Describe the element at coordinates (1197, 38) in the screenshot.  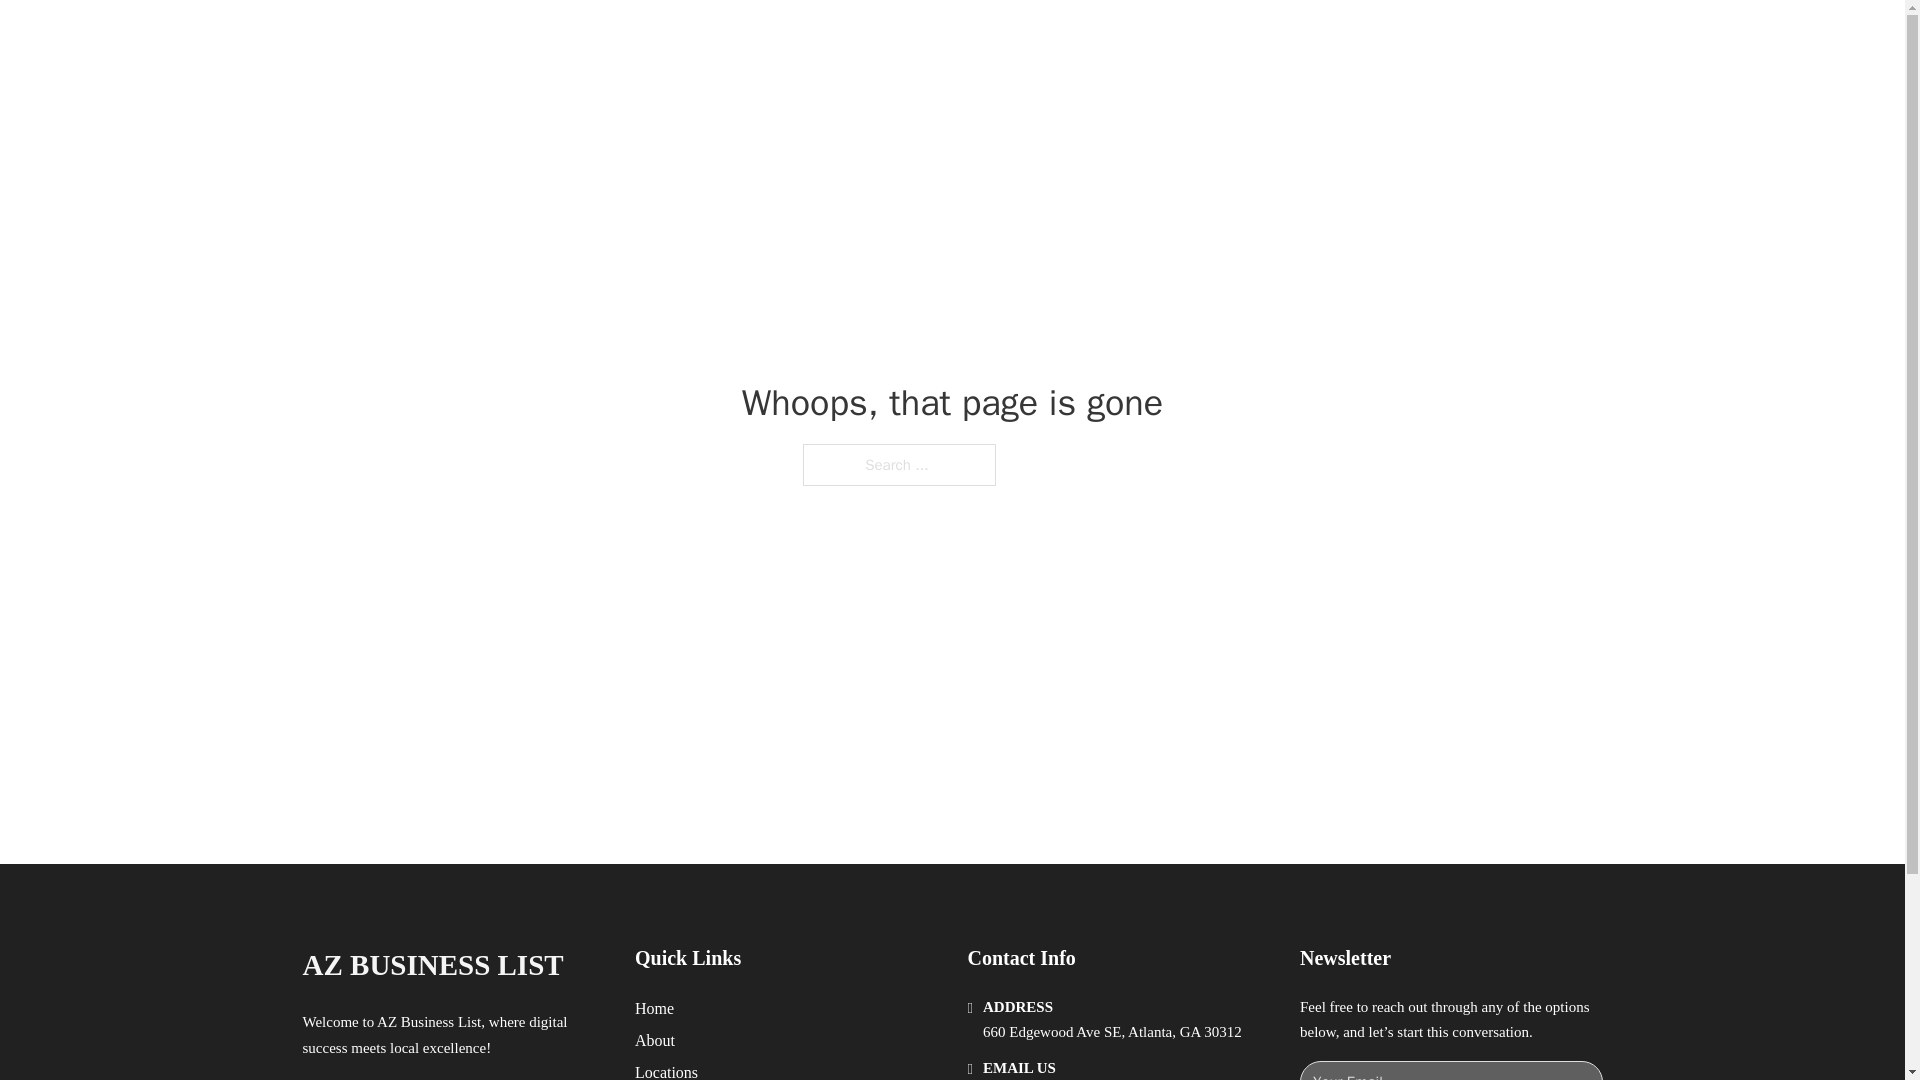
I see `HOME` at that location.